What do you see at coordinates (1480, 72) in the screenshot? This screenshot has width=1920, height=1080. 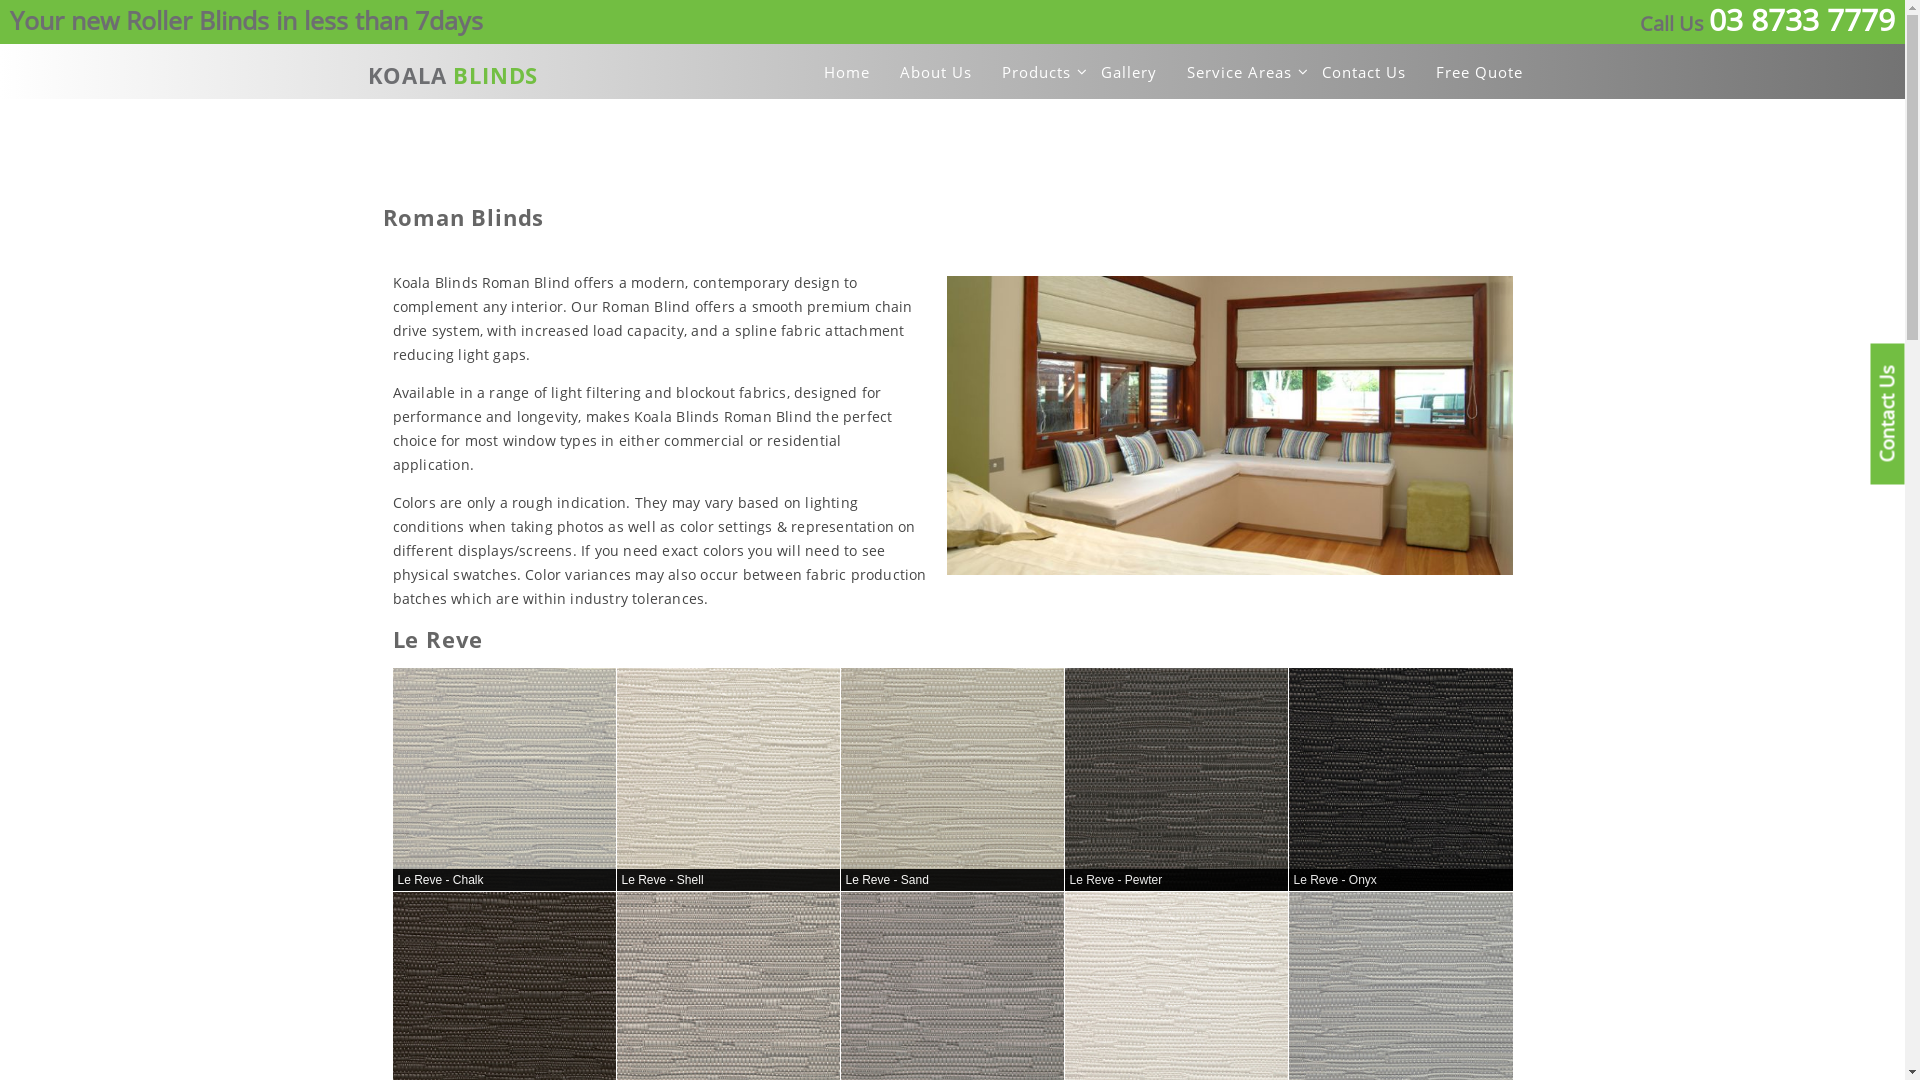 I see `Free Quote` at bounding box center [1480, 72].